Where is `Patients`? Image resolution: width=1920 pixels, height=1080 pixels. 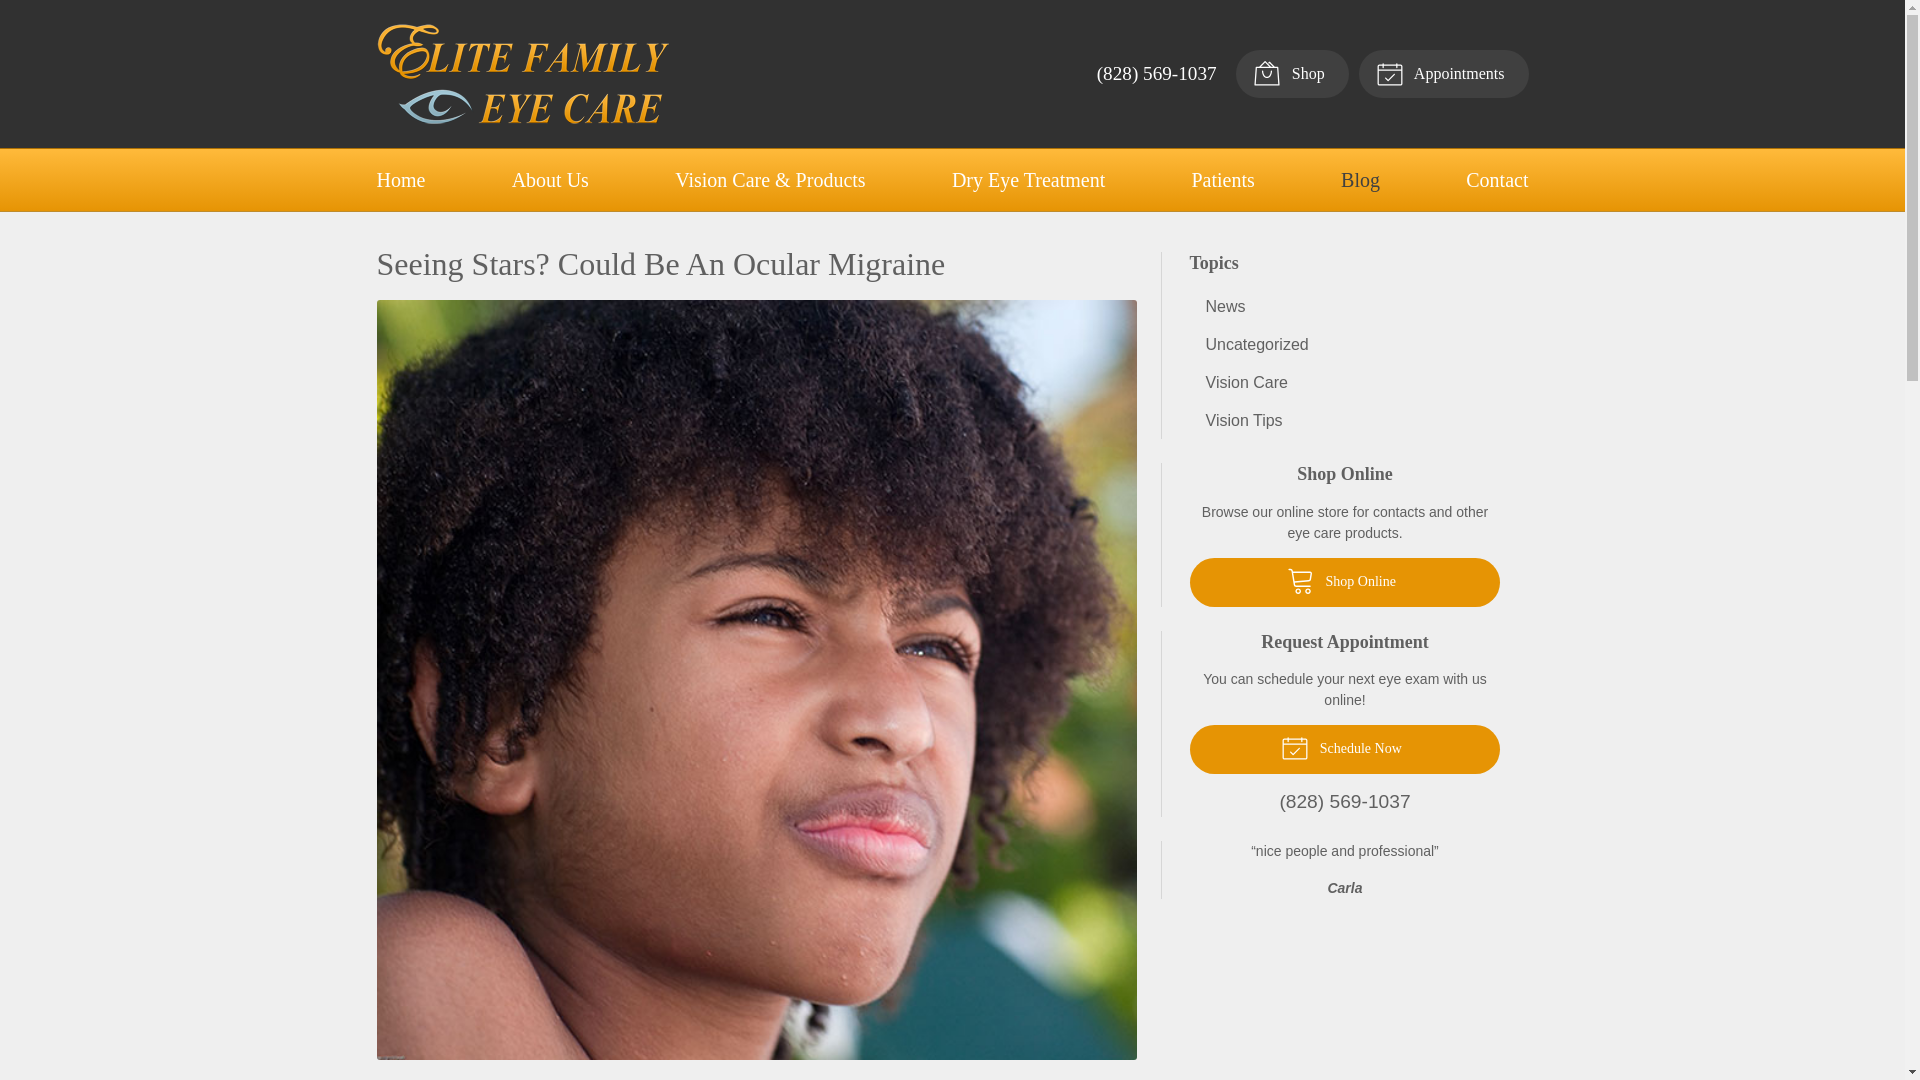
Patients is located at coordinates (1222, 180).